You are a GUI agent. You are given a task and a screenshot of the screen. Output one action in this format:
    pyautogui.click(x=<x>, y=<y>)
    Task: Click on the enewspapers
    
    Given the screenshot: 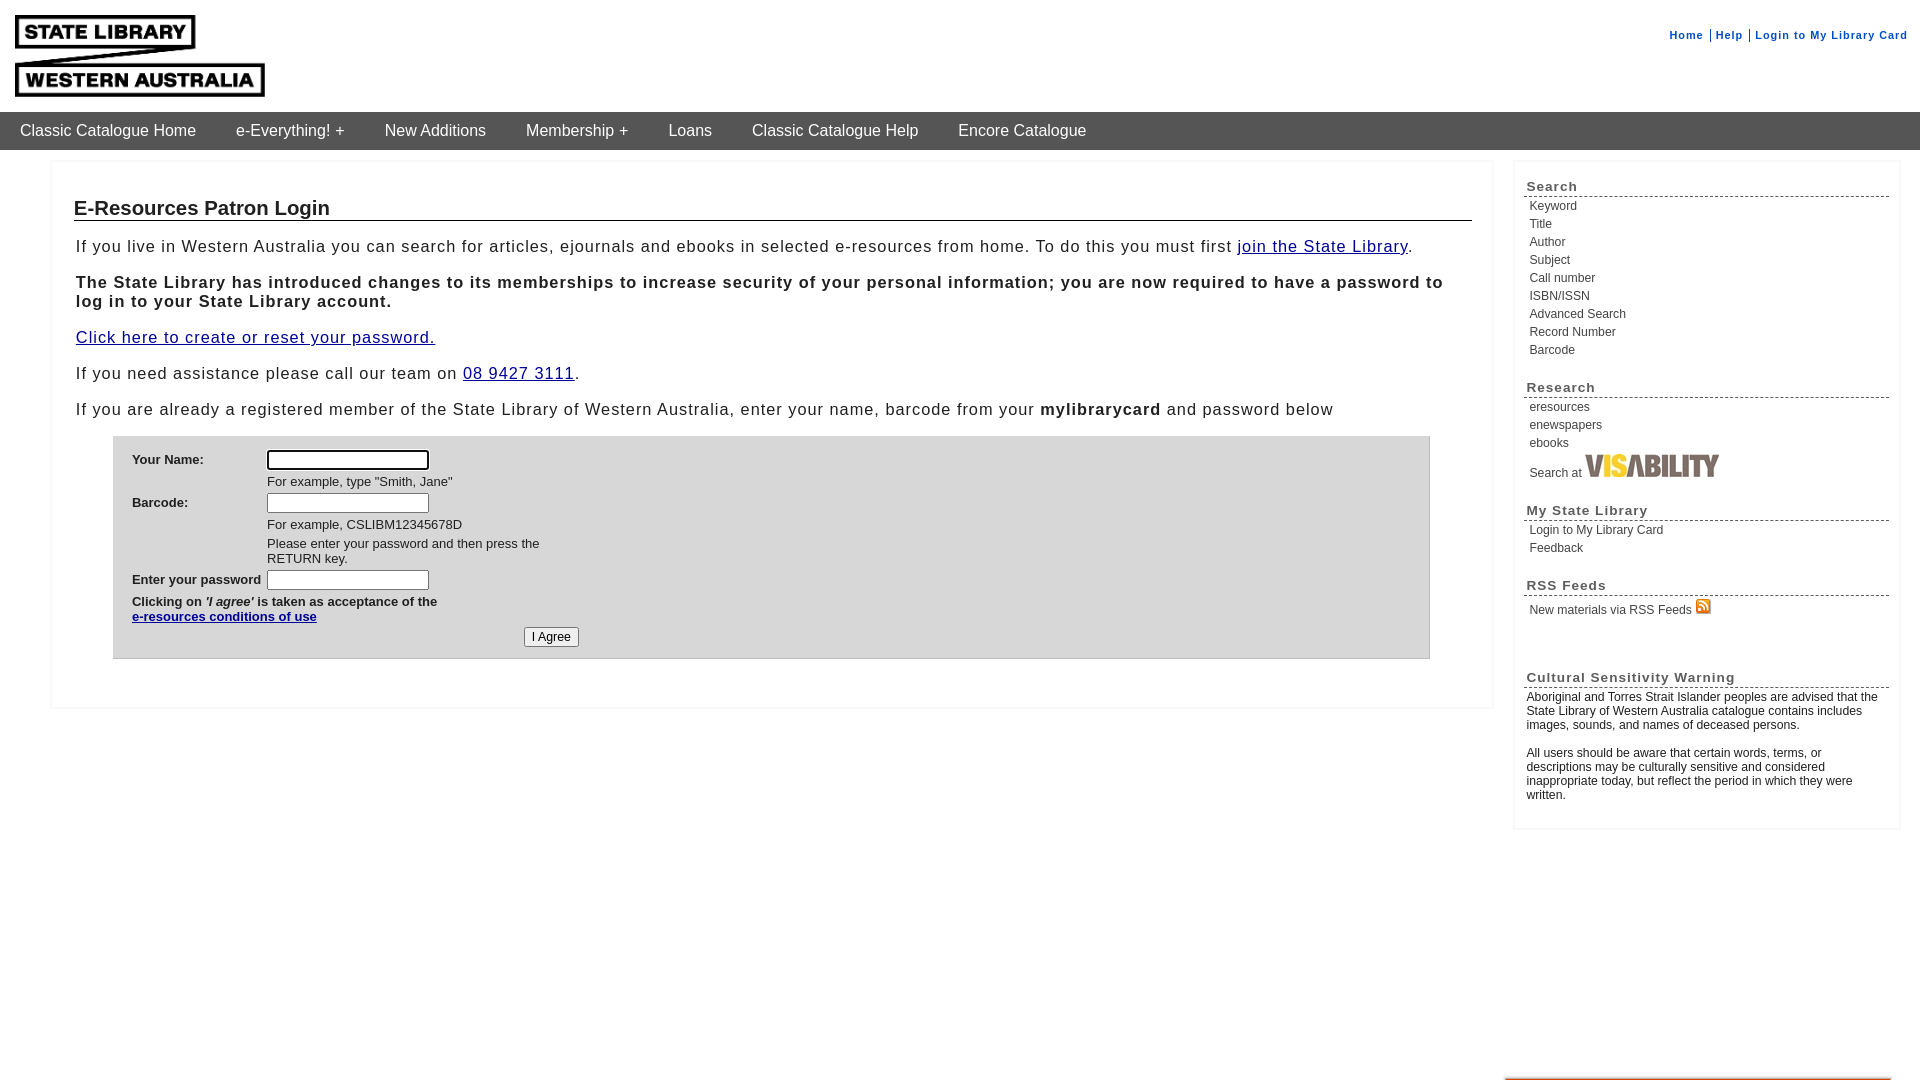 What is the action you would take?
    pyautogui.click(x=1708, y=425)
    